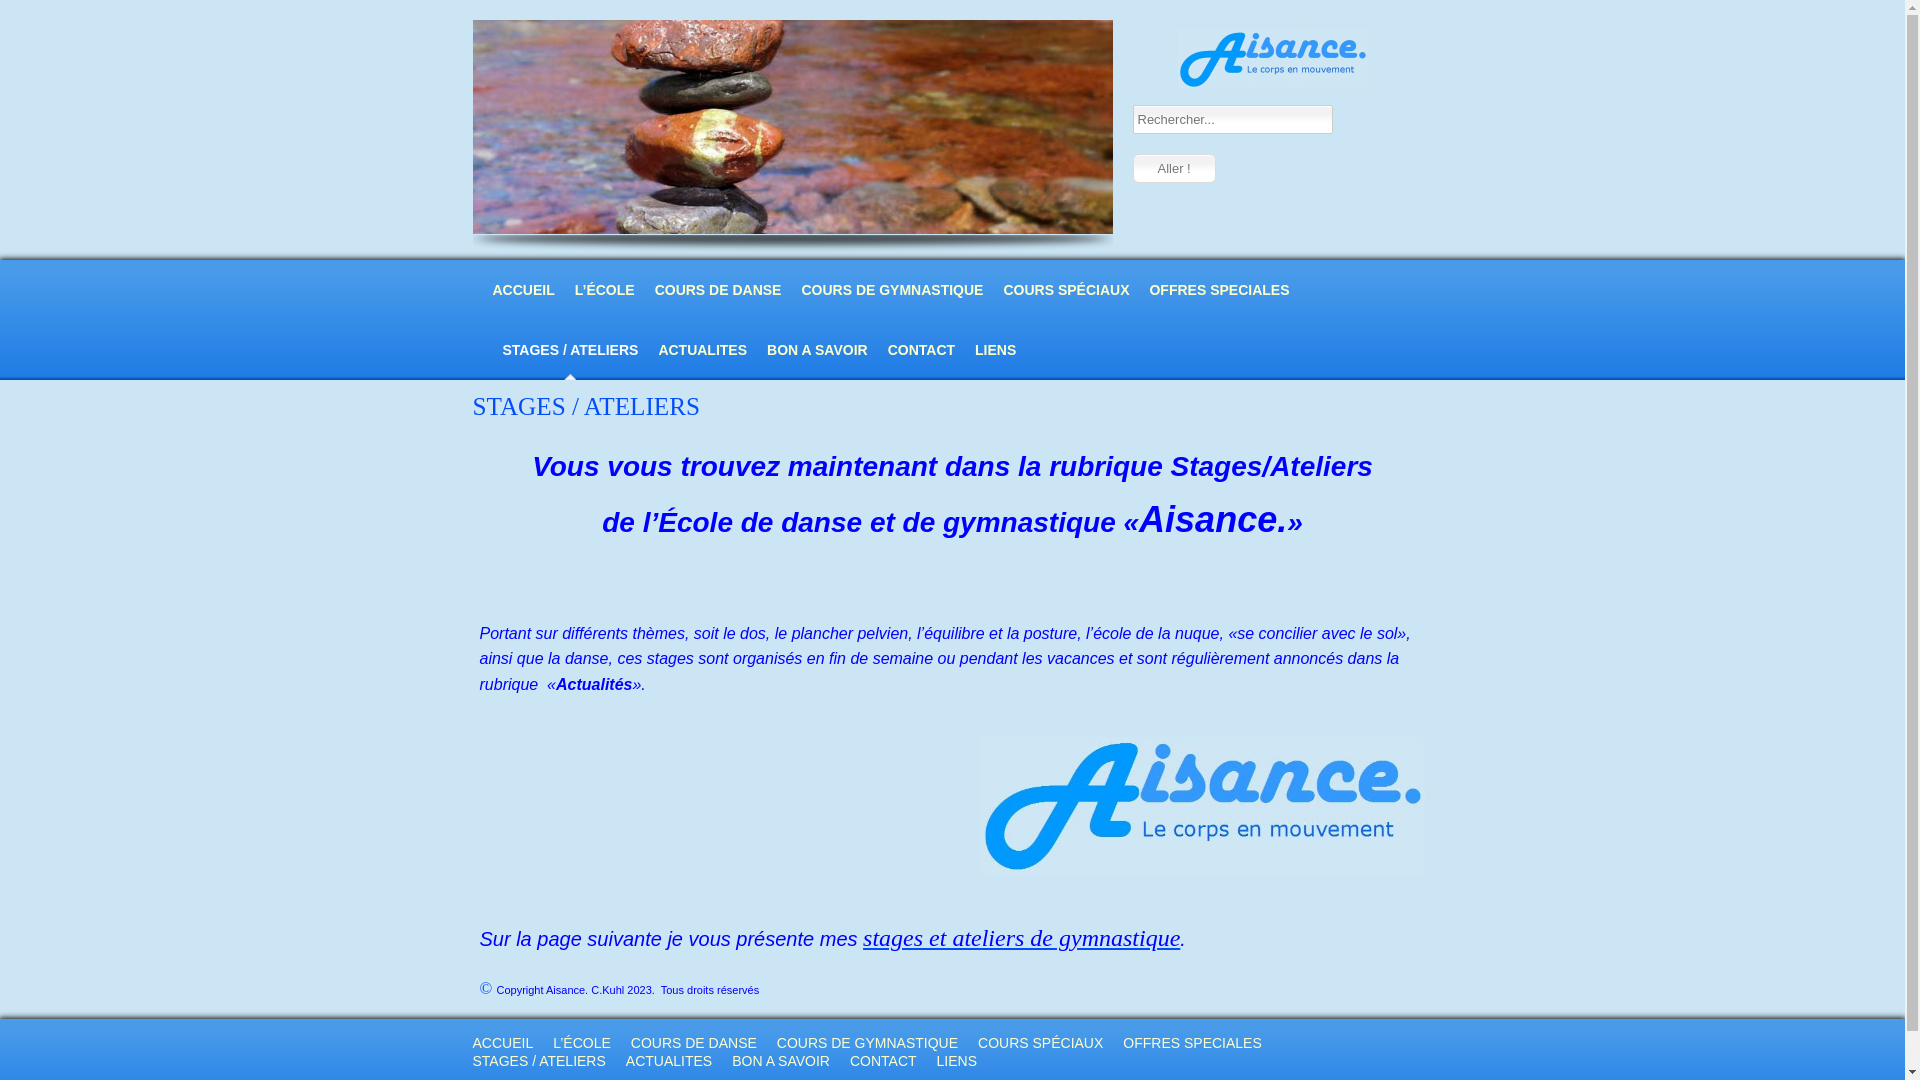 This screenshot has width=1920, height=1080. I want to click on BON A SAVOIR, so click(818, 350).